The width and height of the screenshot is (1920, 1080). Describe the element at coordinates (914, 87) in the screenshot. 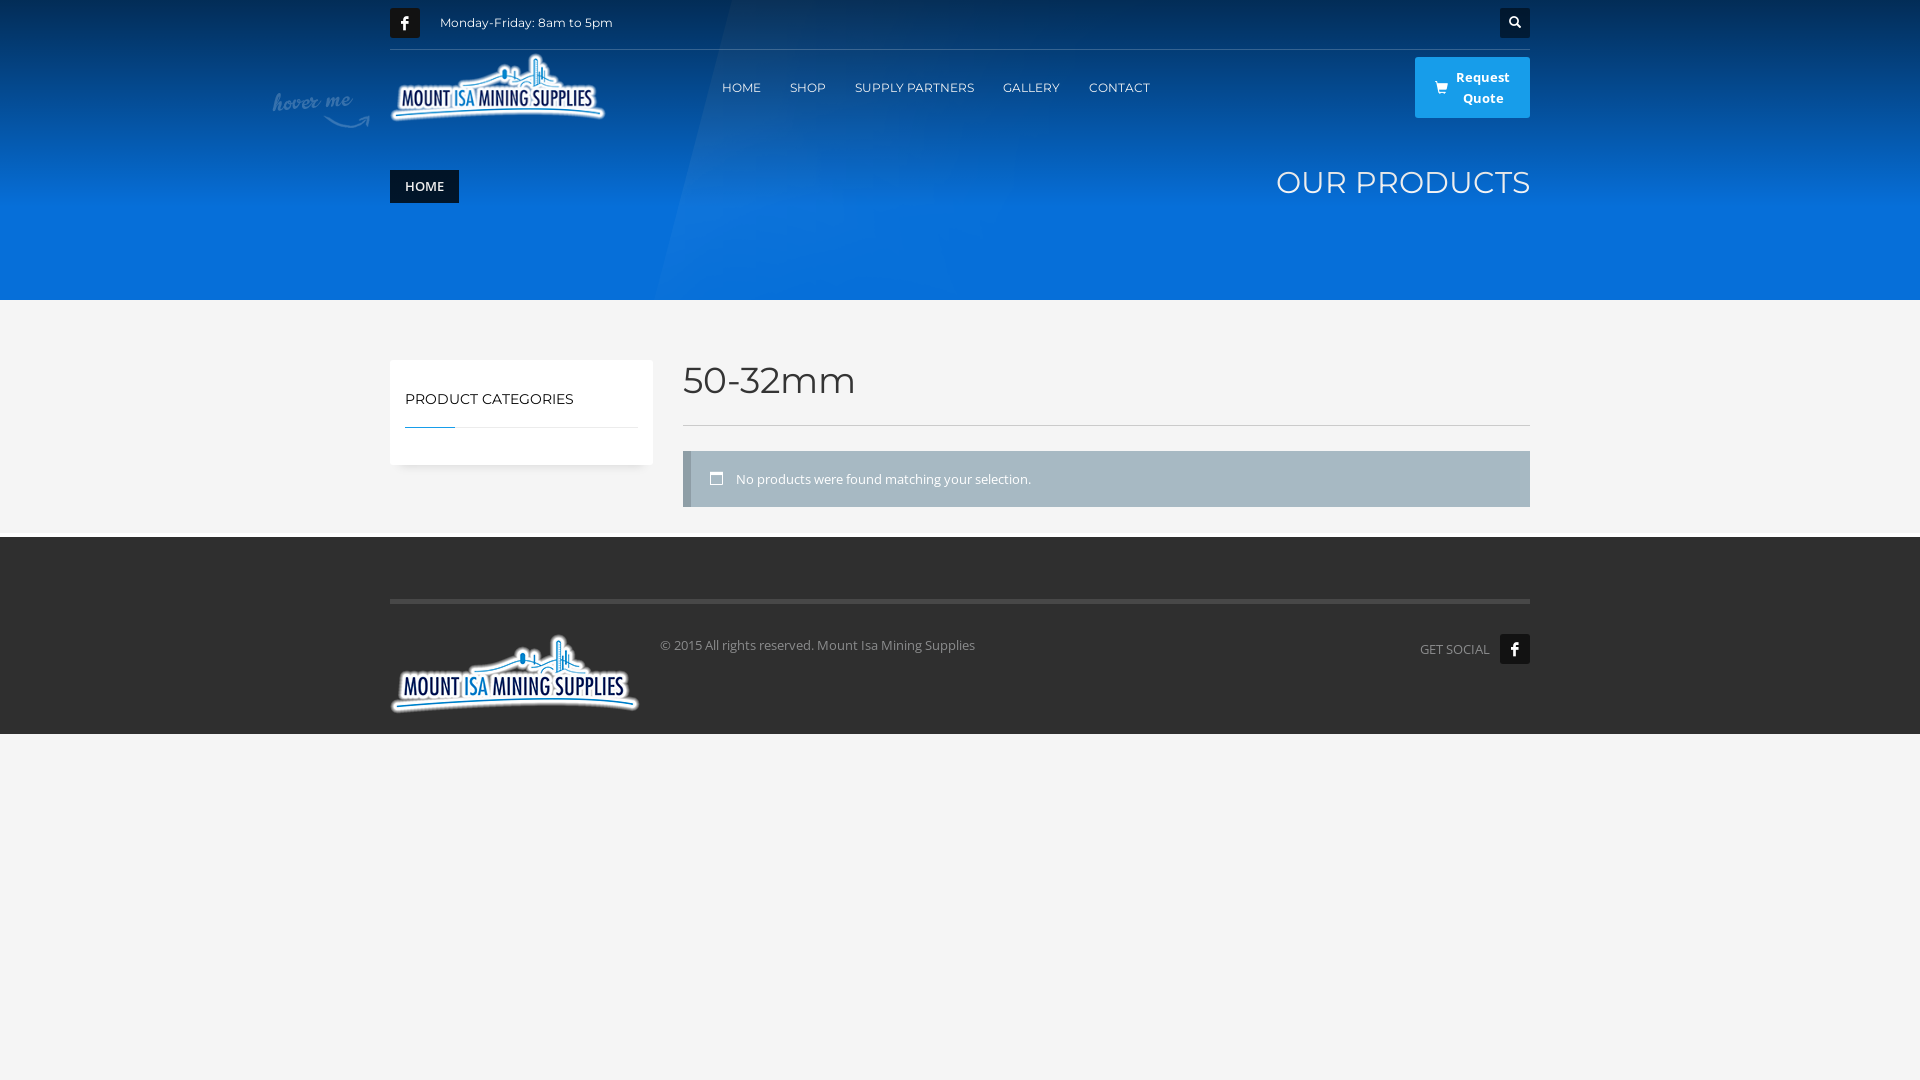

I see `SUPPLY PARTNERS` at that location.